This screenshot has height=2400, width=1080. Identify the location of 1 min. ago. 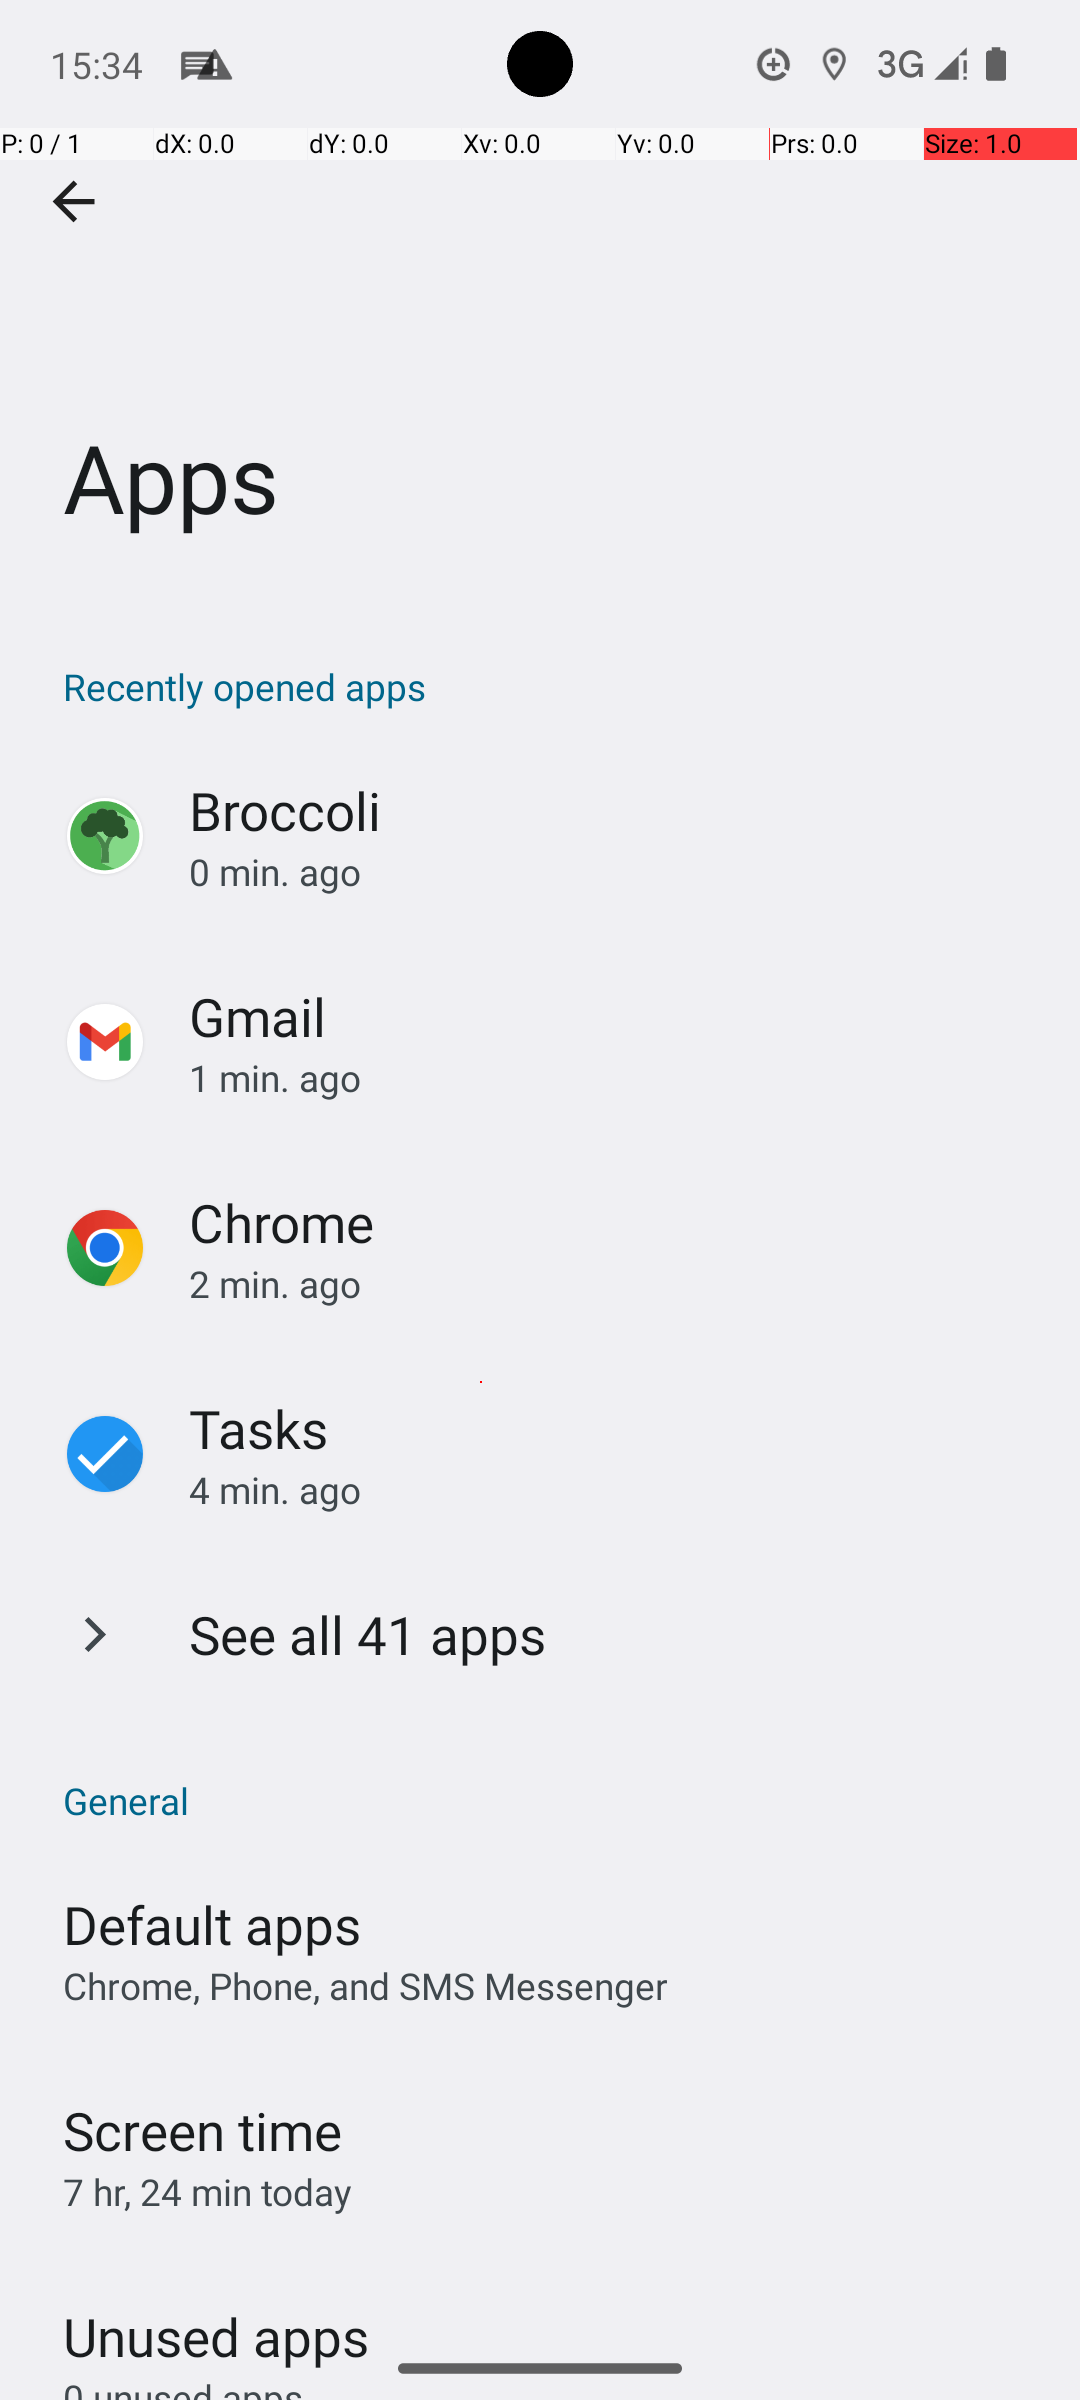
(614, 1078).